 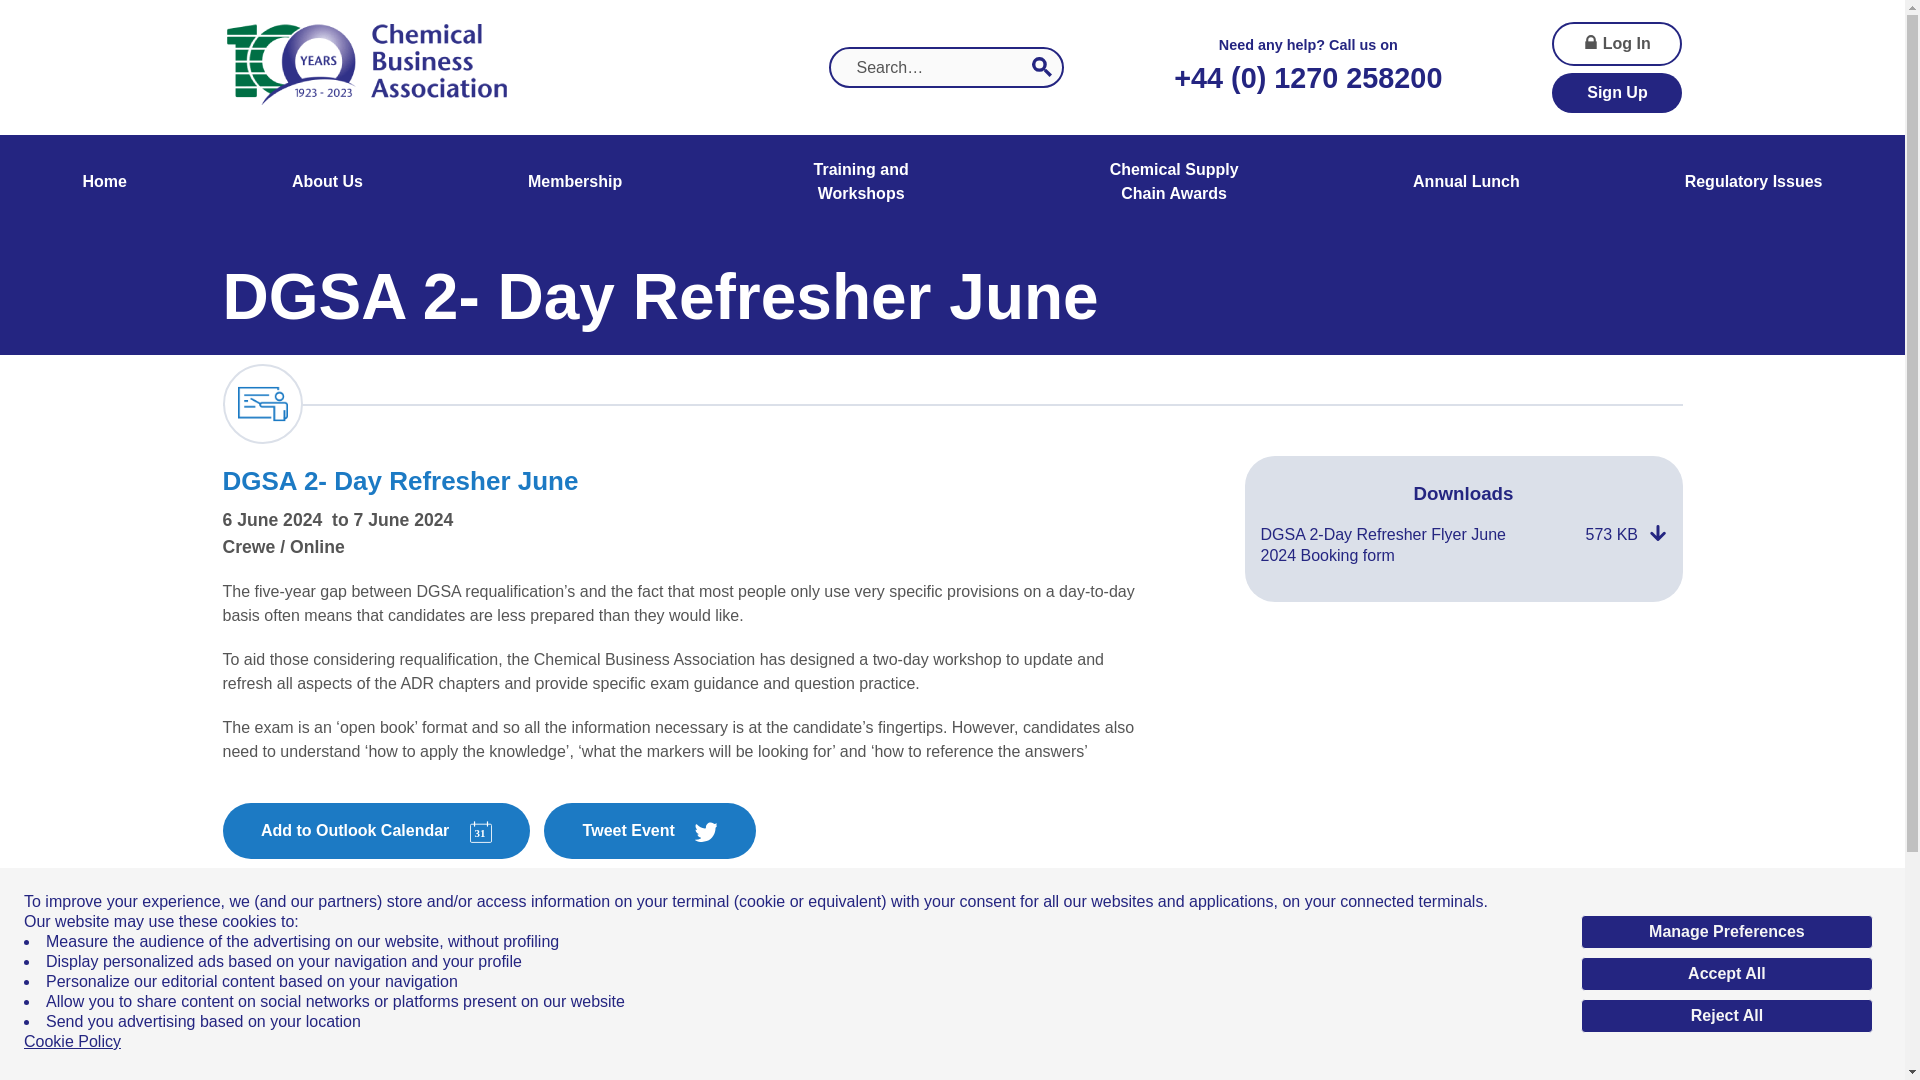 I want to click on Home, so click(x=105, y=182).